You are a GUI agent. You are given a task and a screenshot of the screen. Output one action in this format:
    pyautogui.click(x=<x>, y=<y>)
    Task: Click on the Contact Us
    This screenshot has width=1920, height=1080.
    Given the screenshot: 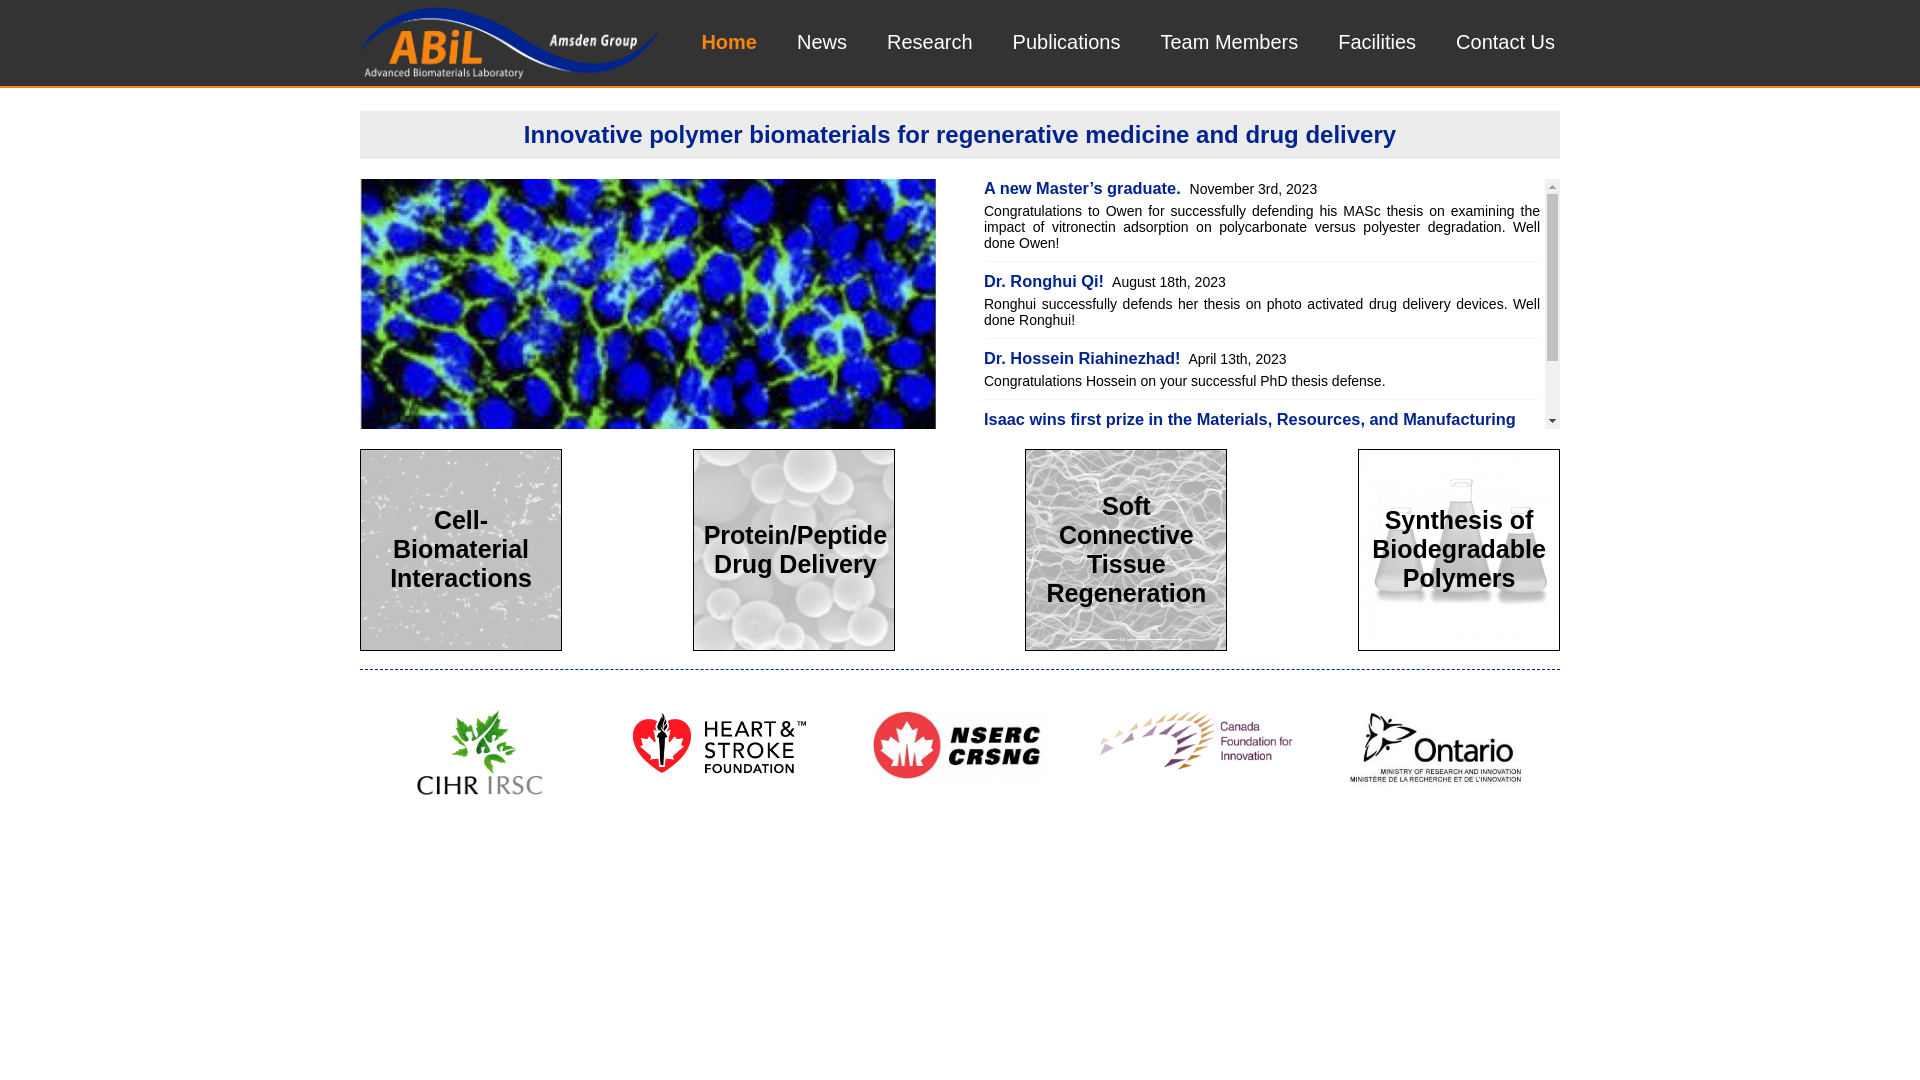 What is the action you would take?
    pyautogui.click(x=1506, y=42)
    